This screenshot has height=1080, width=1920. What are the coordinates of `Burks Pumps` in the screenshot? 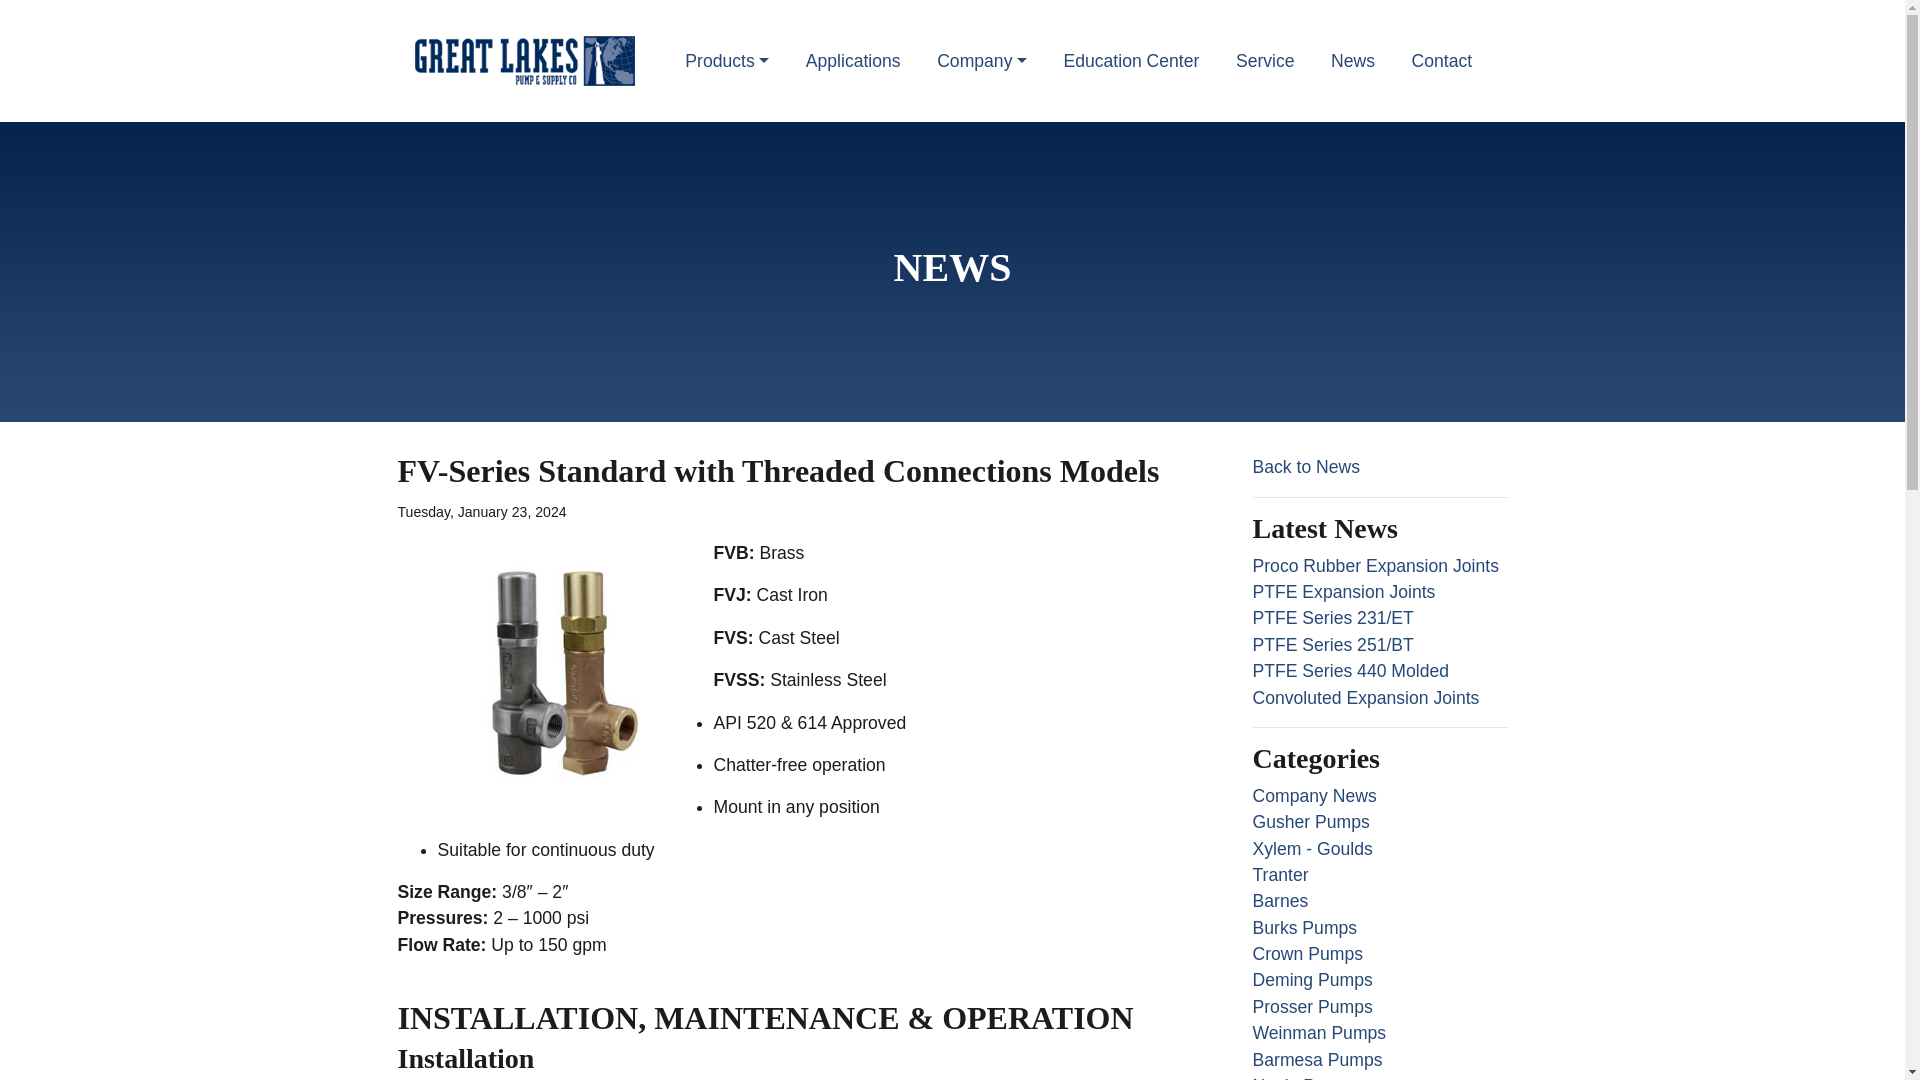 It's located at (1304, 928).